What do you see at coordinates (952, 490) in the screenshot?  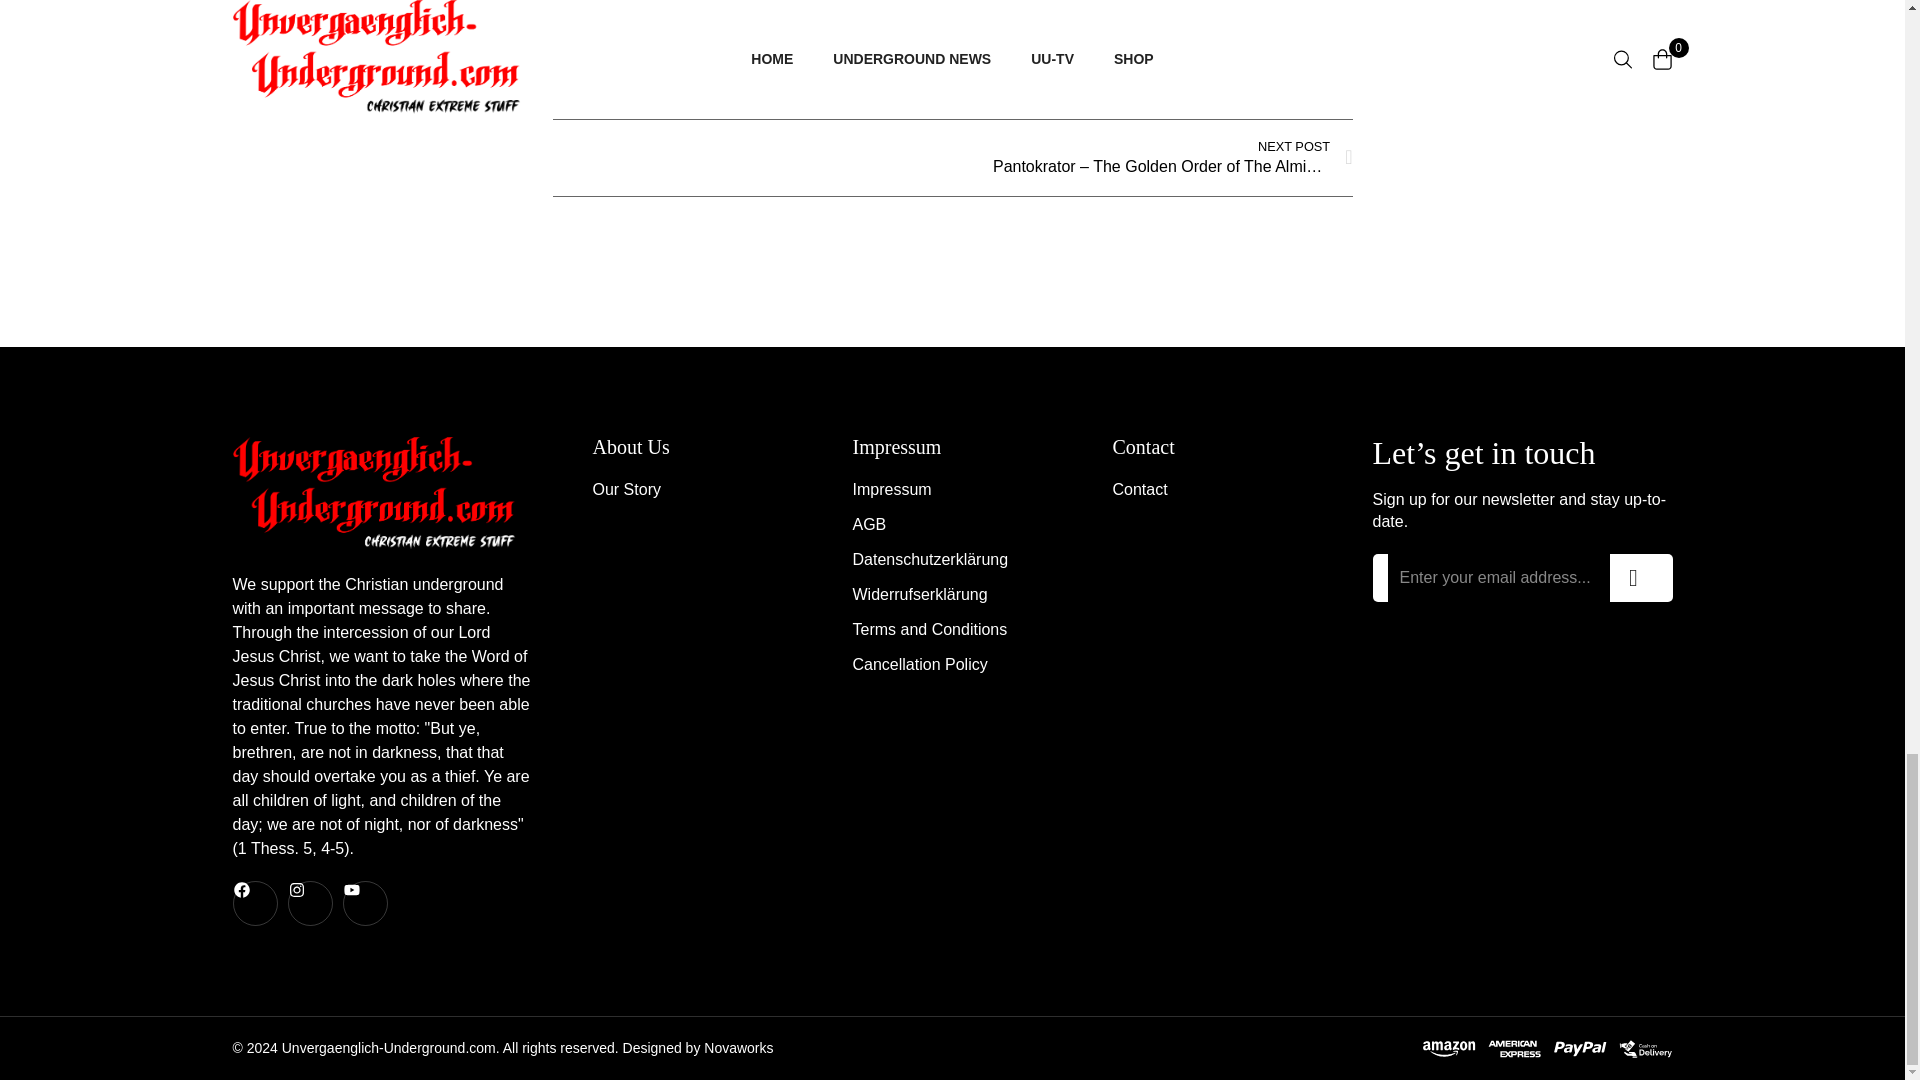 I see `Impressum` at bounding box center [952, 490].